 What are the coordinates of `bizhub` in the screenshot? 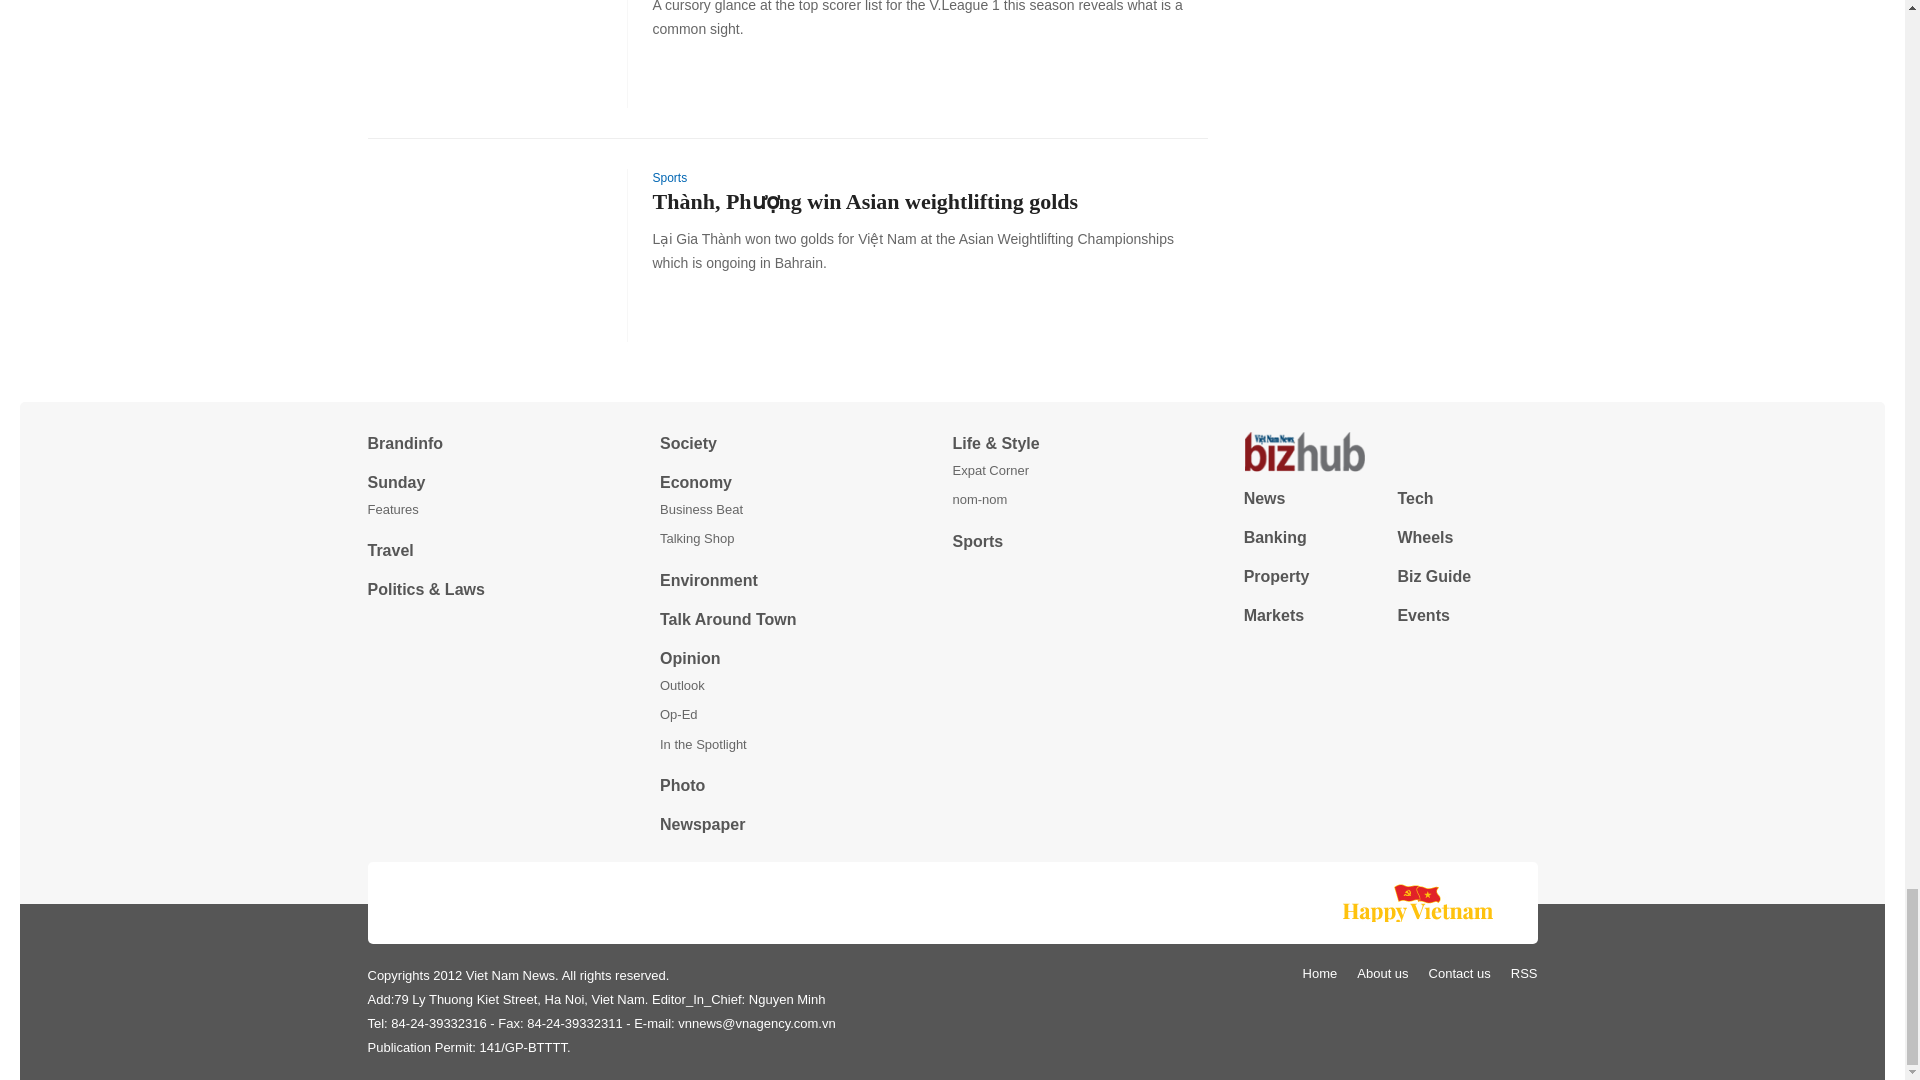 It's located at (1390, 452).